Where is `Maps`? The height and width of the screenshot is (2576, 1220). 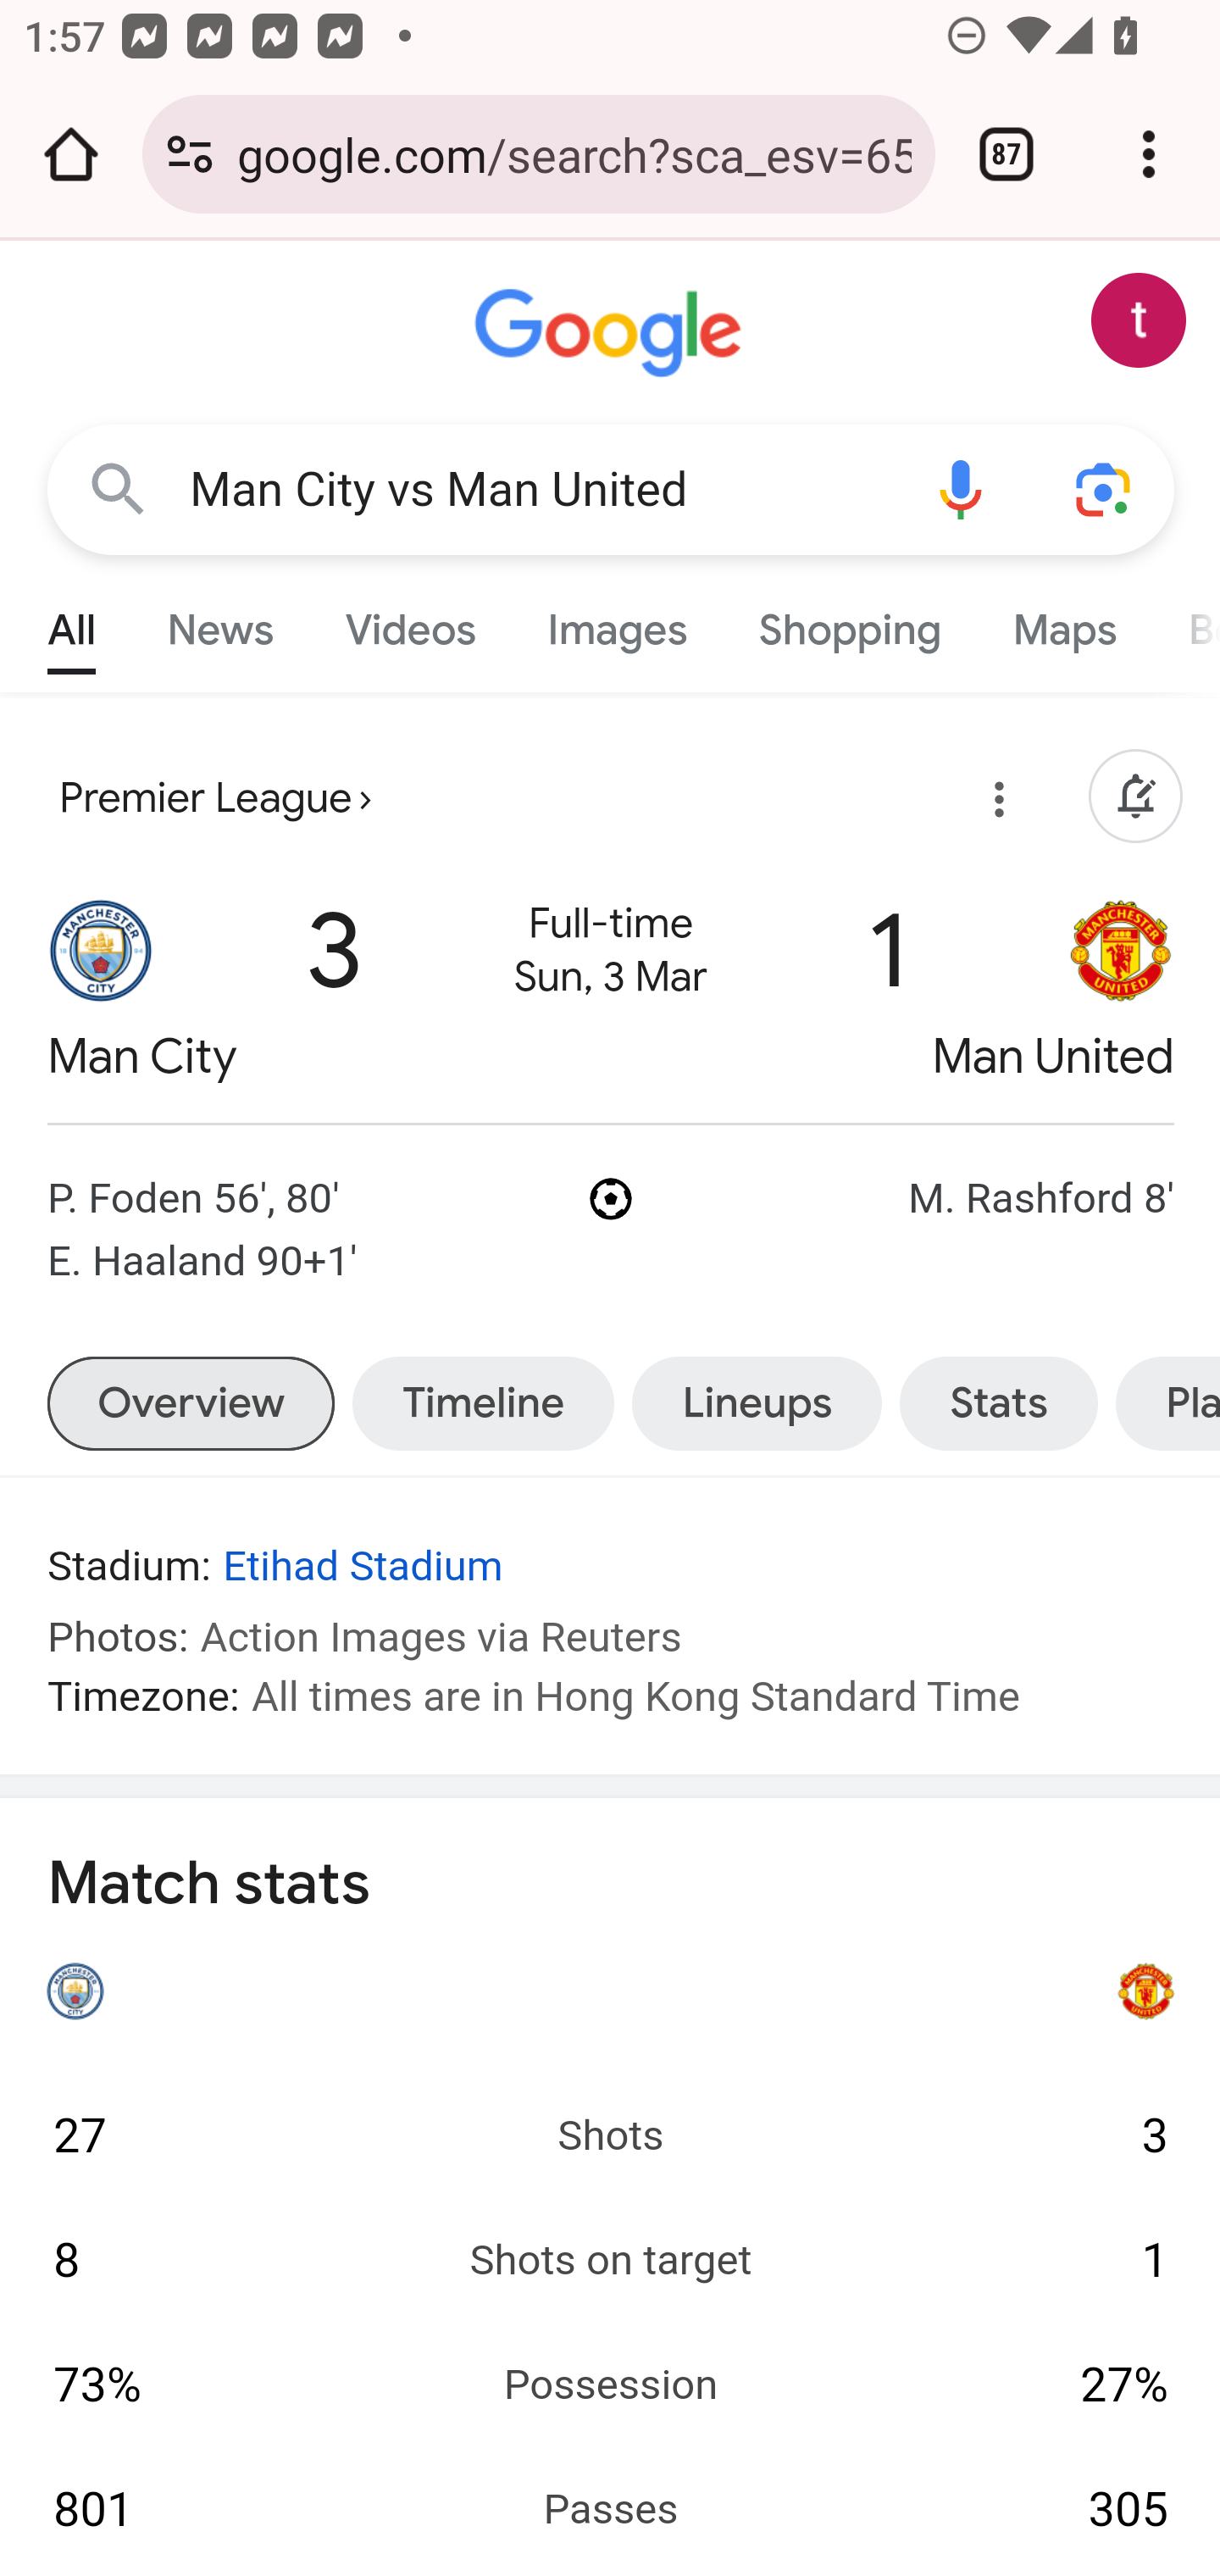
Maps is located at coordinates (1063, 622).